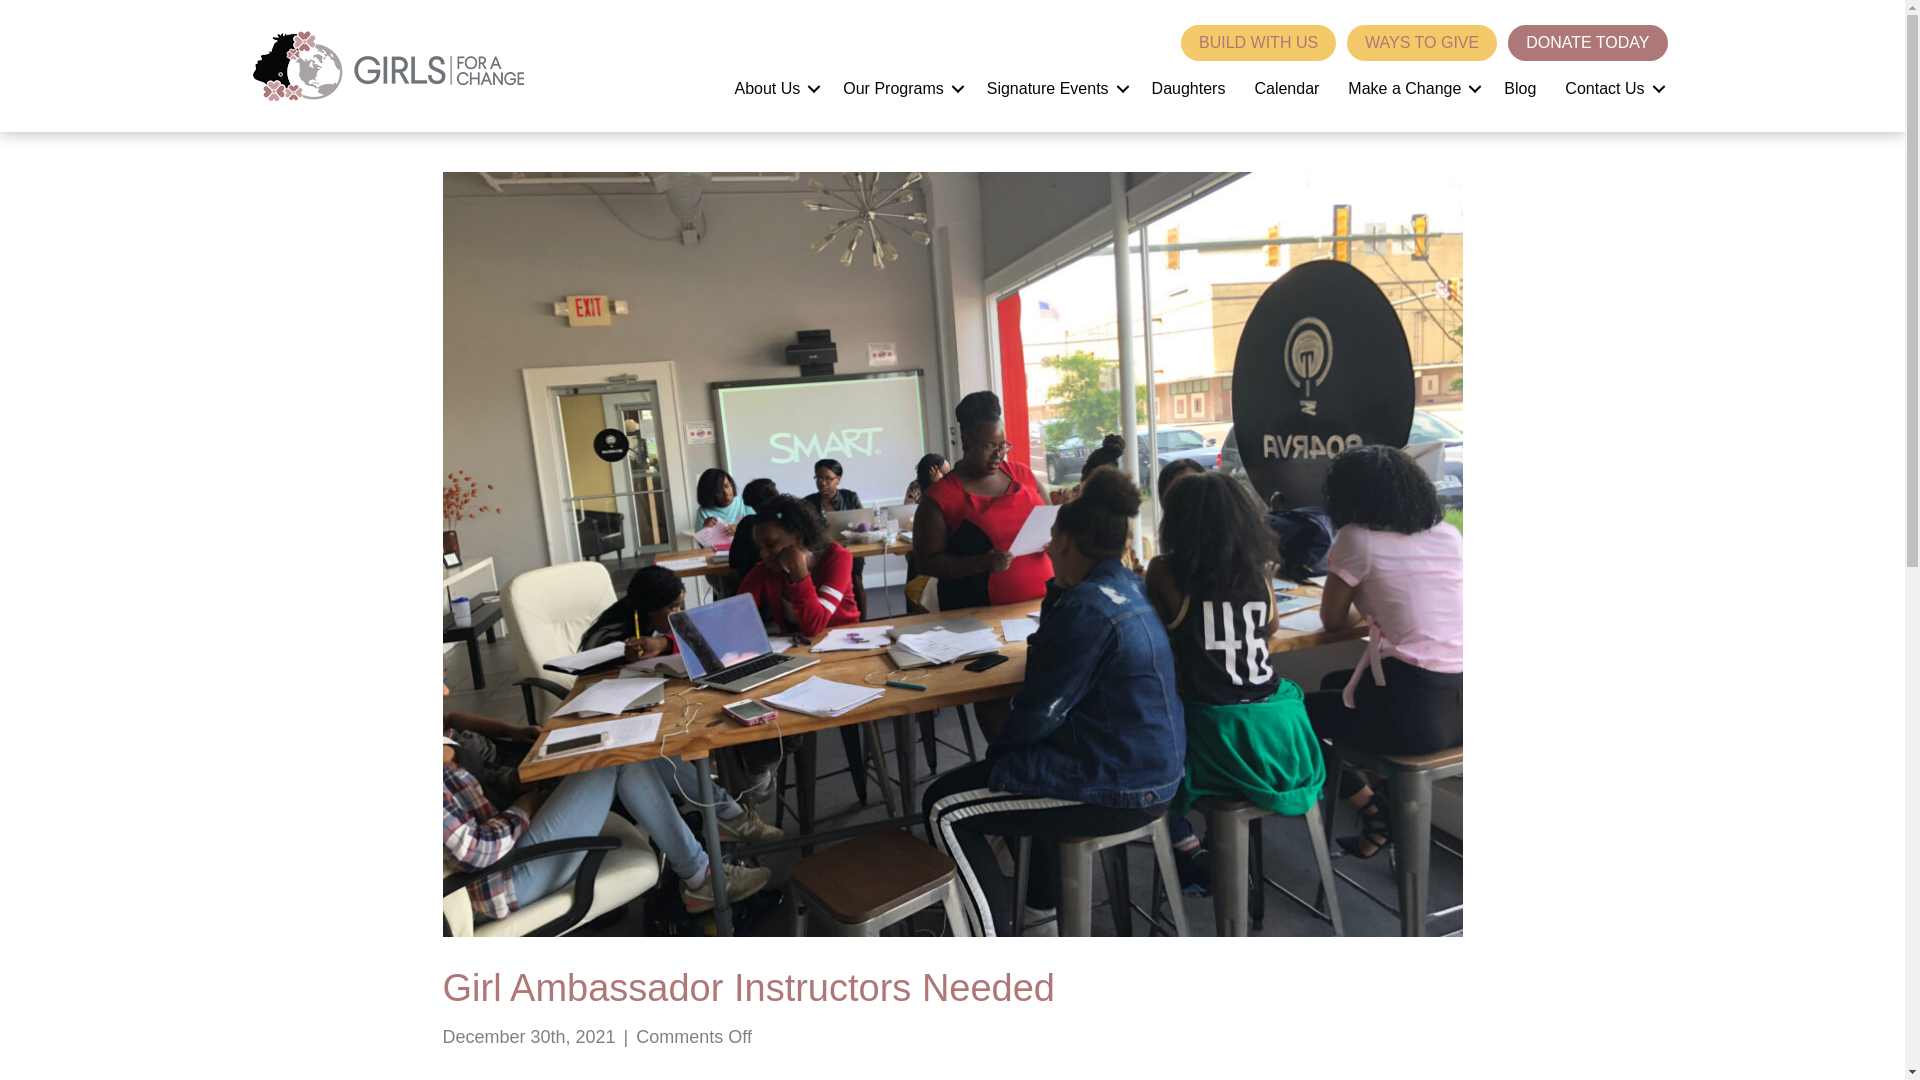 The height and width of the screenshot is (1080, 1920). What do you see at coordinates (1258, 42) in the screenshot?
I see `BUILD WITH US` at bounding box center [1258, 42].